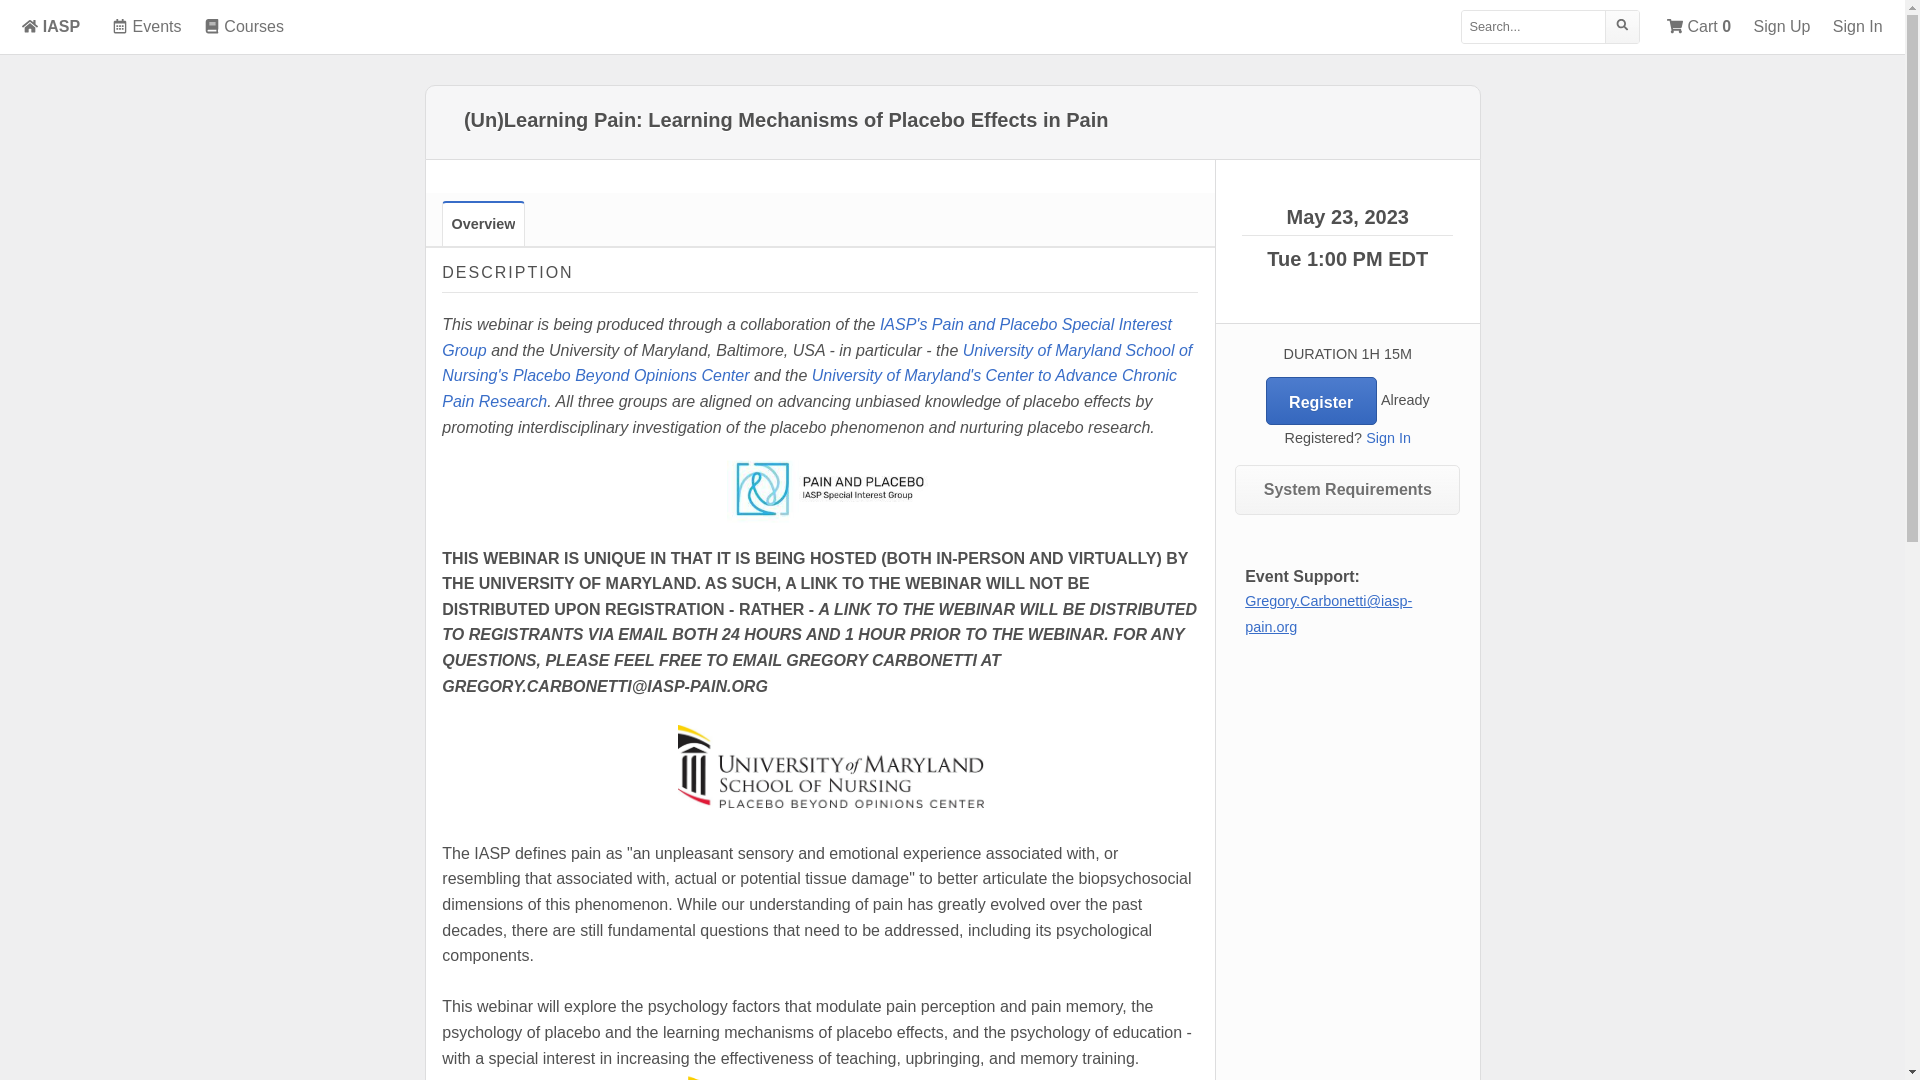 The width and height of the screenshot is (1920, 1080). I want to click on Events, so click(146, 27).